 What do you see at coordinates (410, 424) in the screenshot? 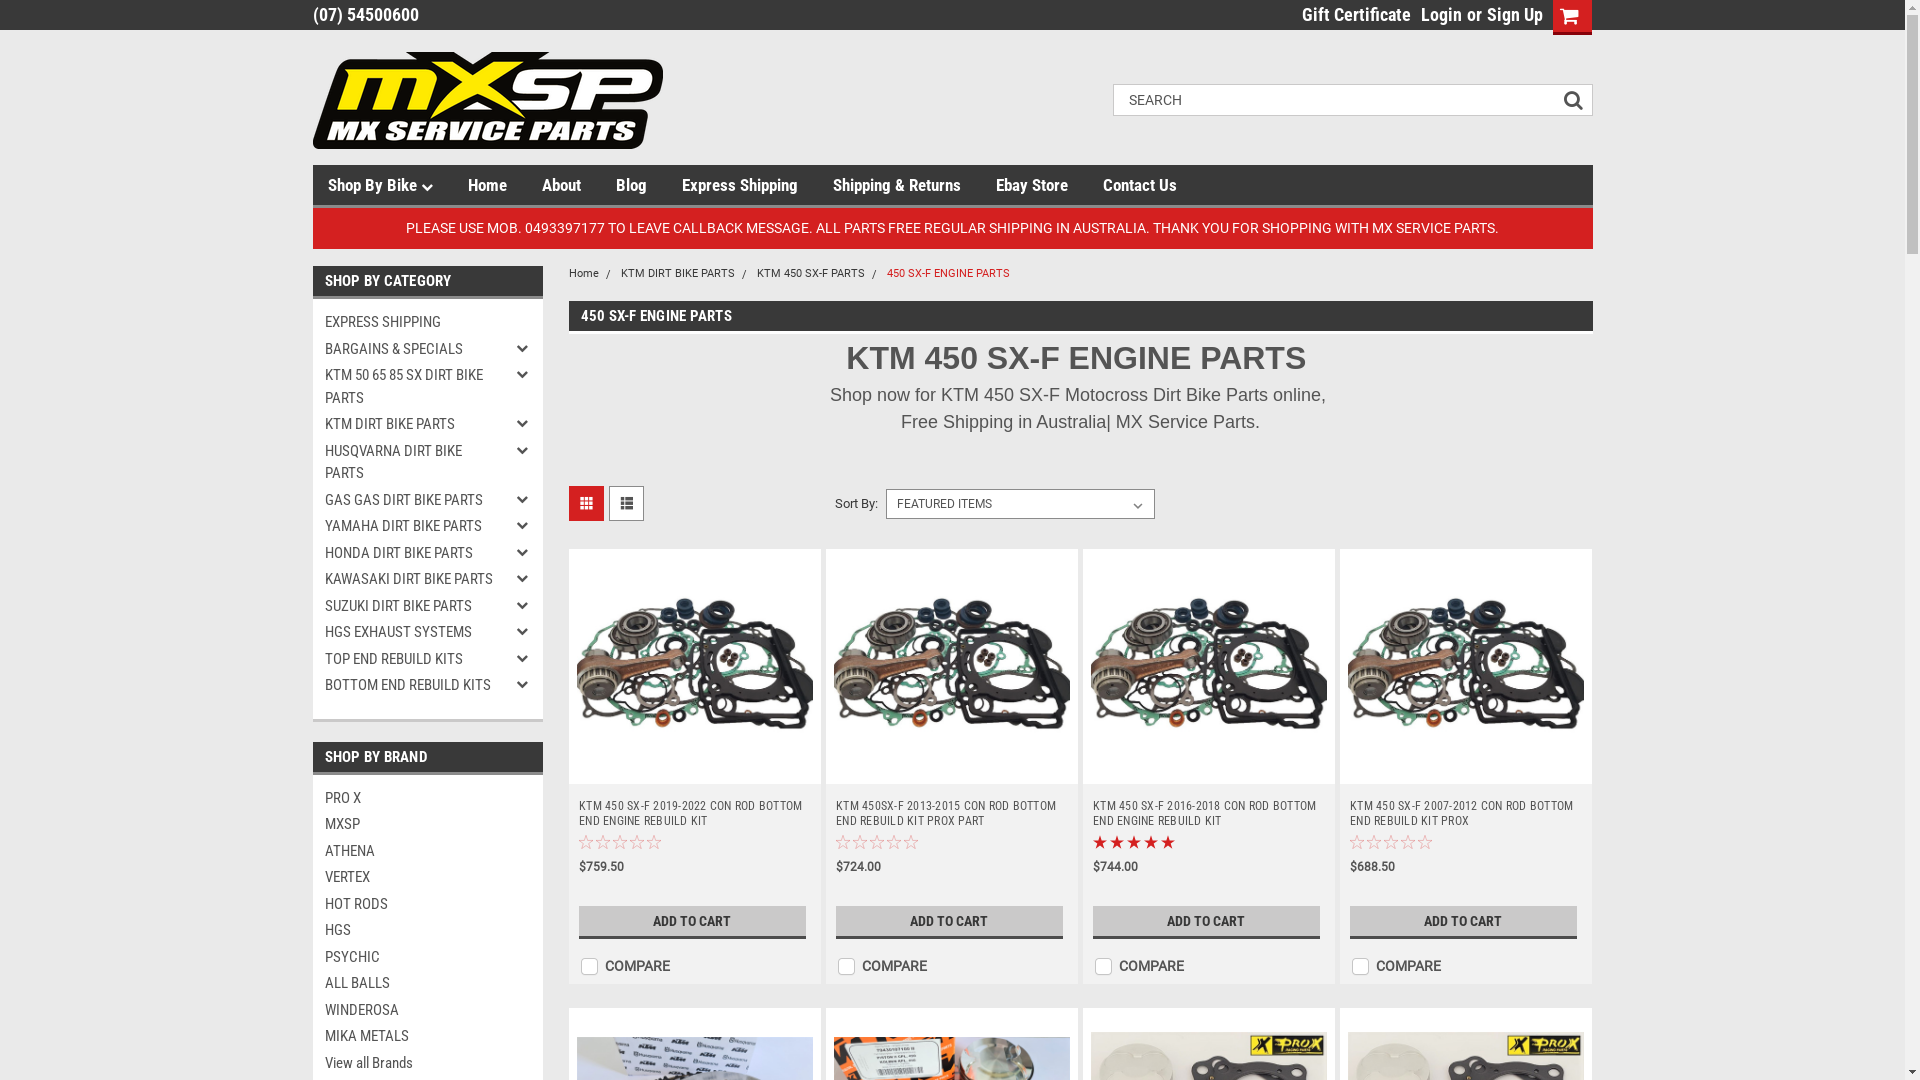
I see `KTM DIRT BIKE PARTS` at bounding box center [410, 424].